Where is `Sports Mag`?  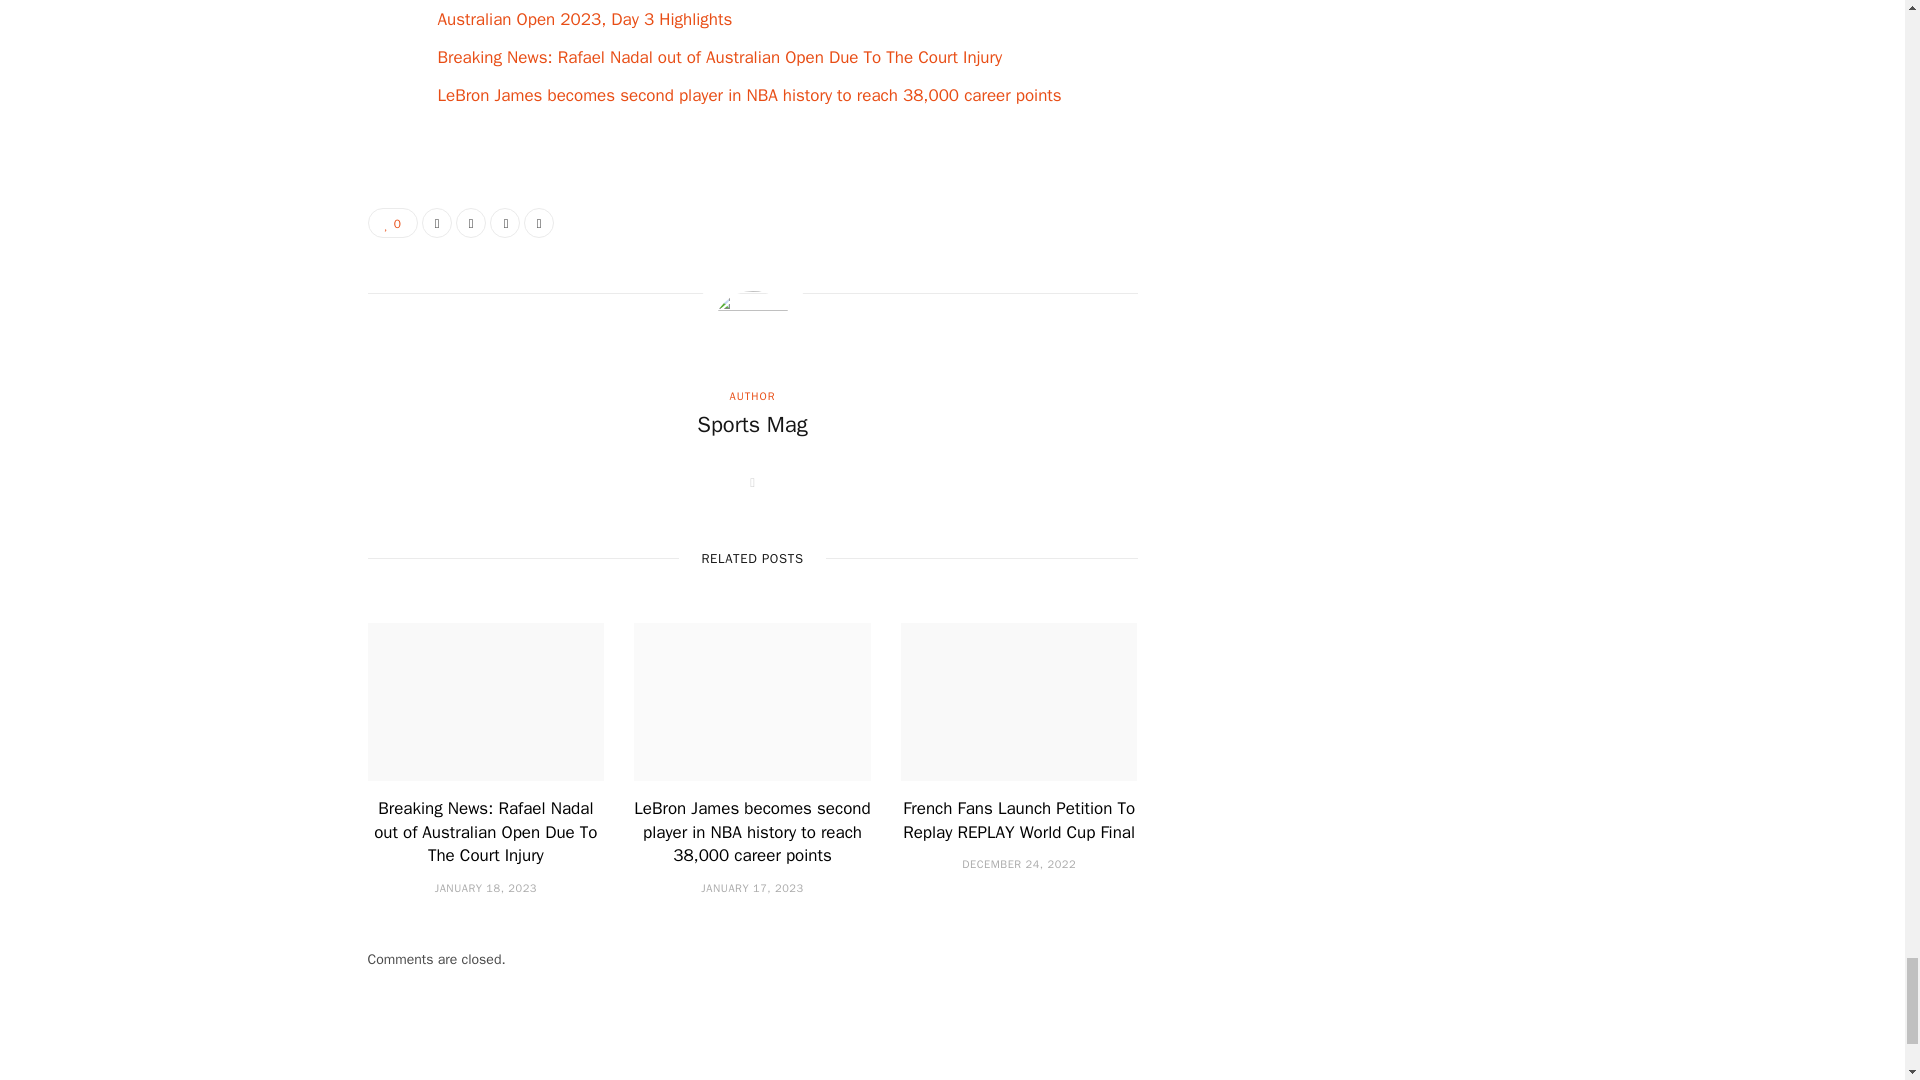 Sports Mag is located at coordinates (751, 425).